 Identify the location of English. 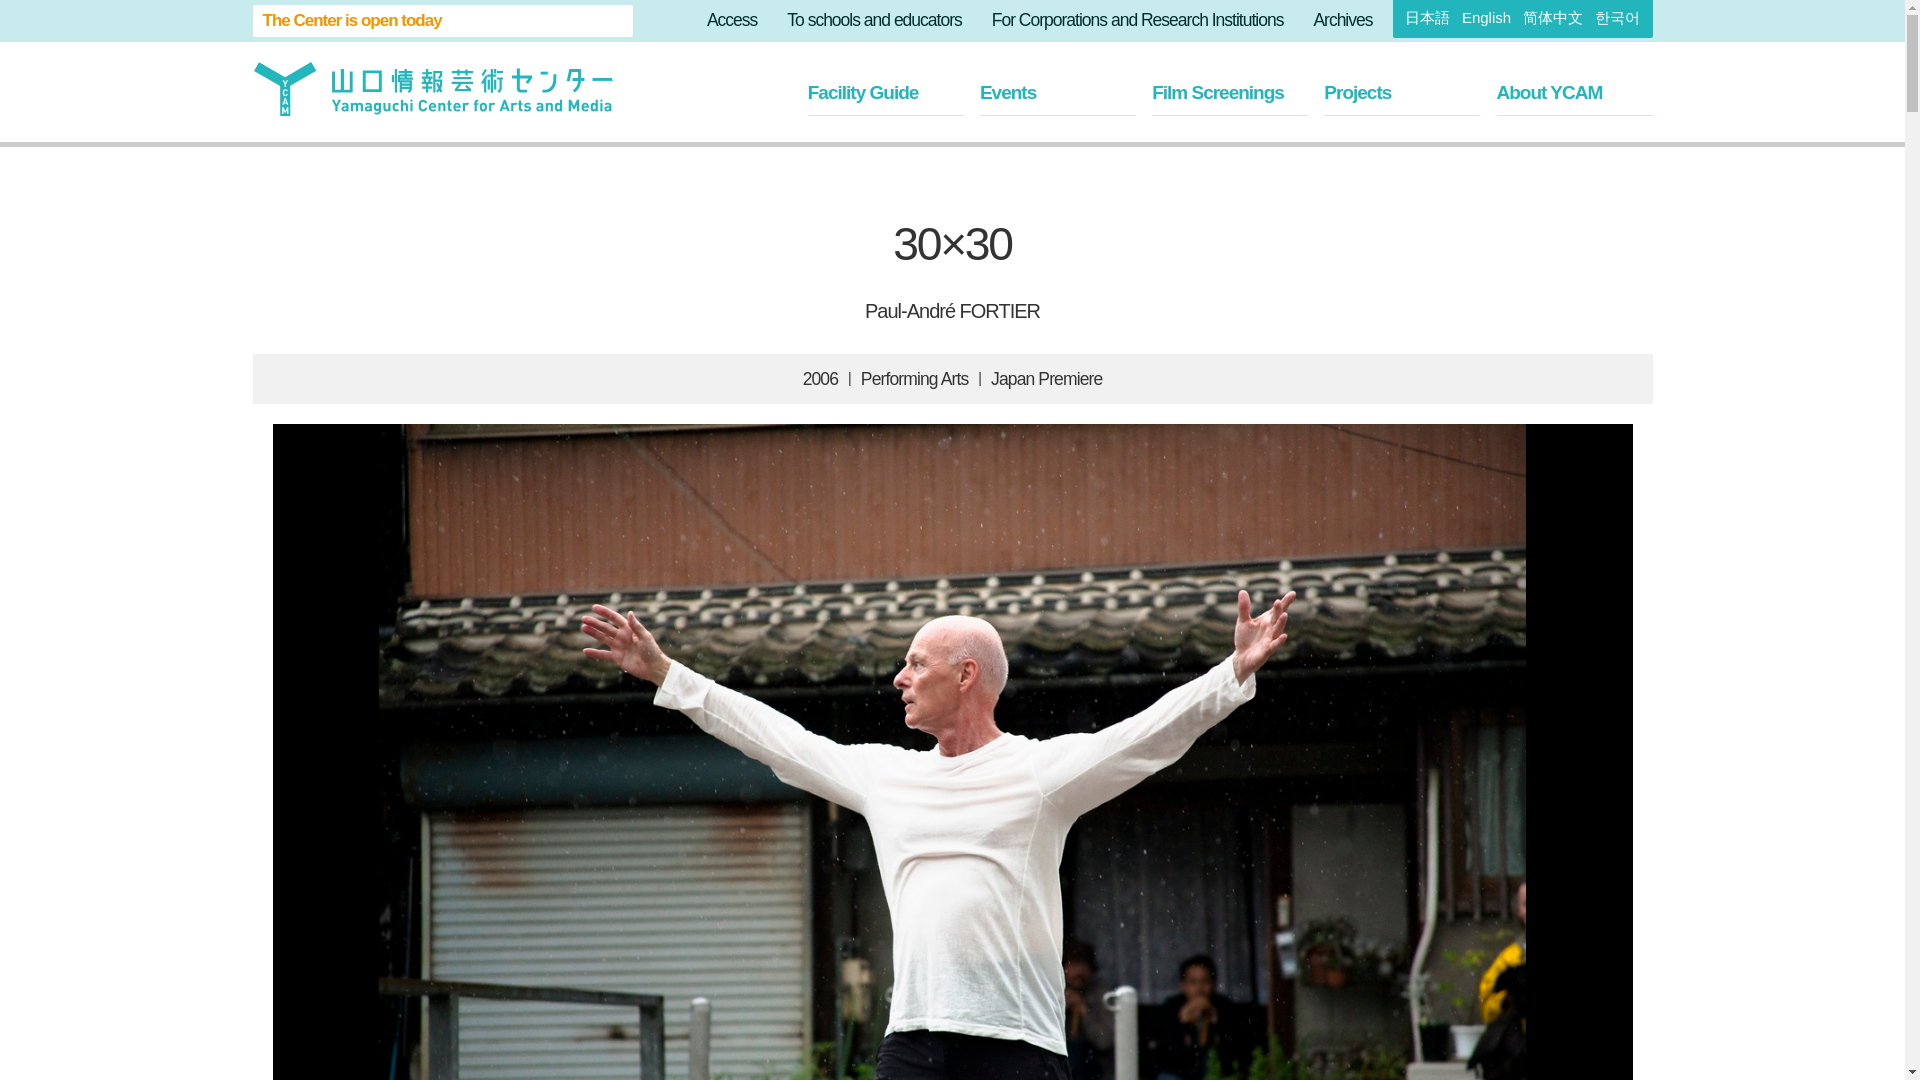
(1486, 16).